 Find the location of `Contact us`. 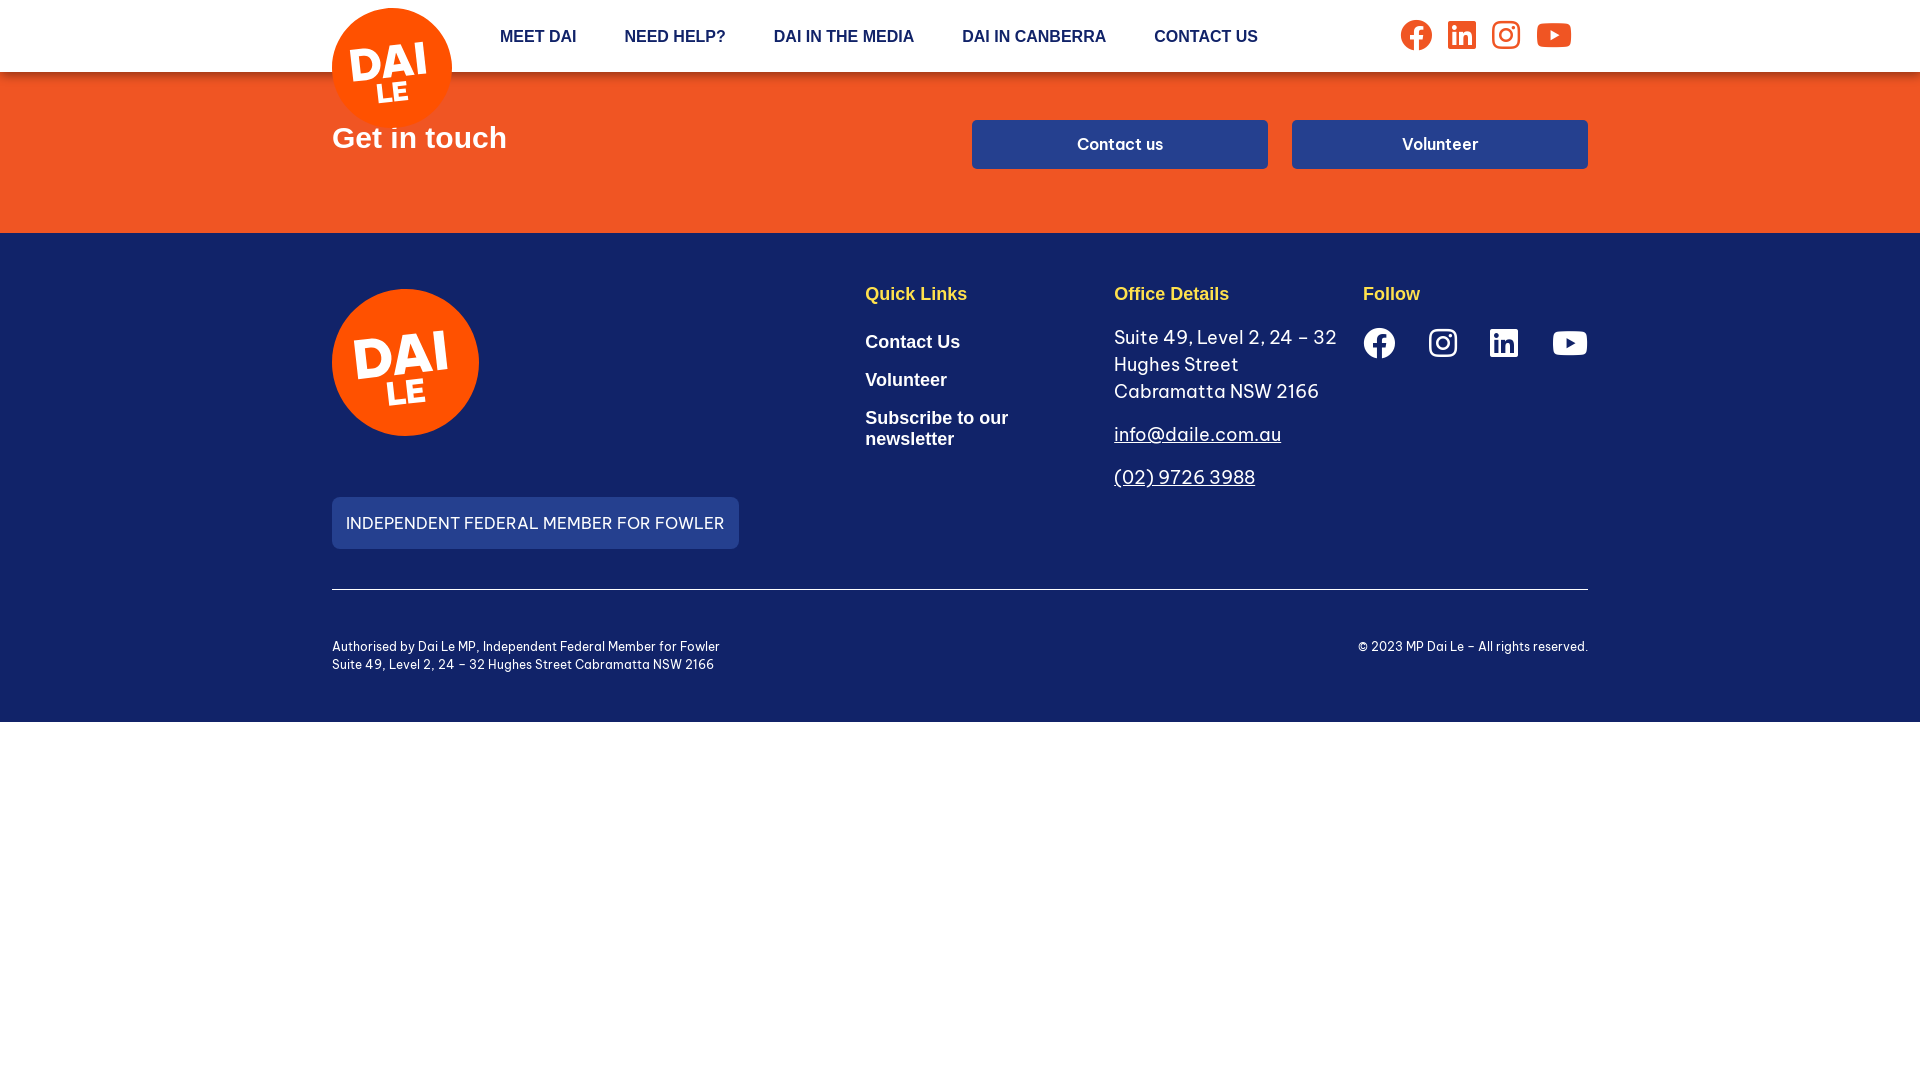

Contact us is located at coordinates (1120, 144).